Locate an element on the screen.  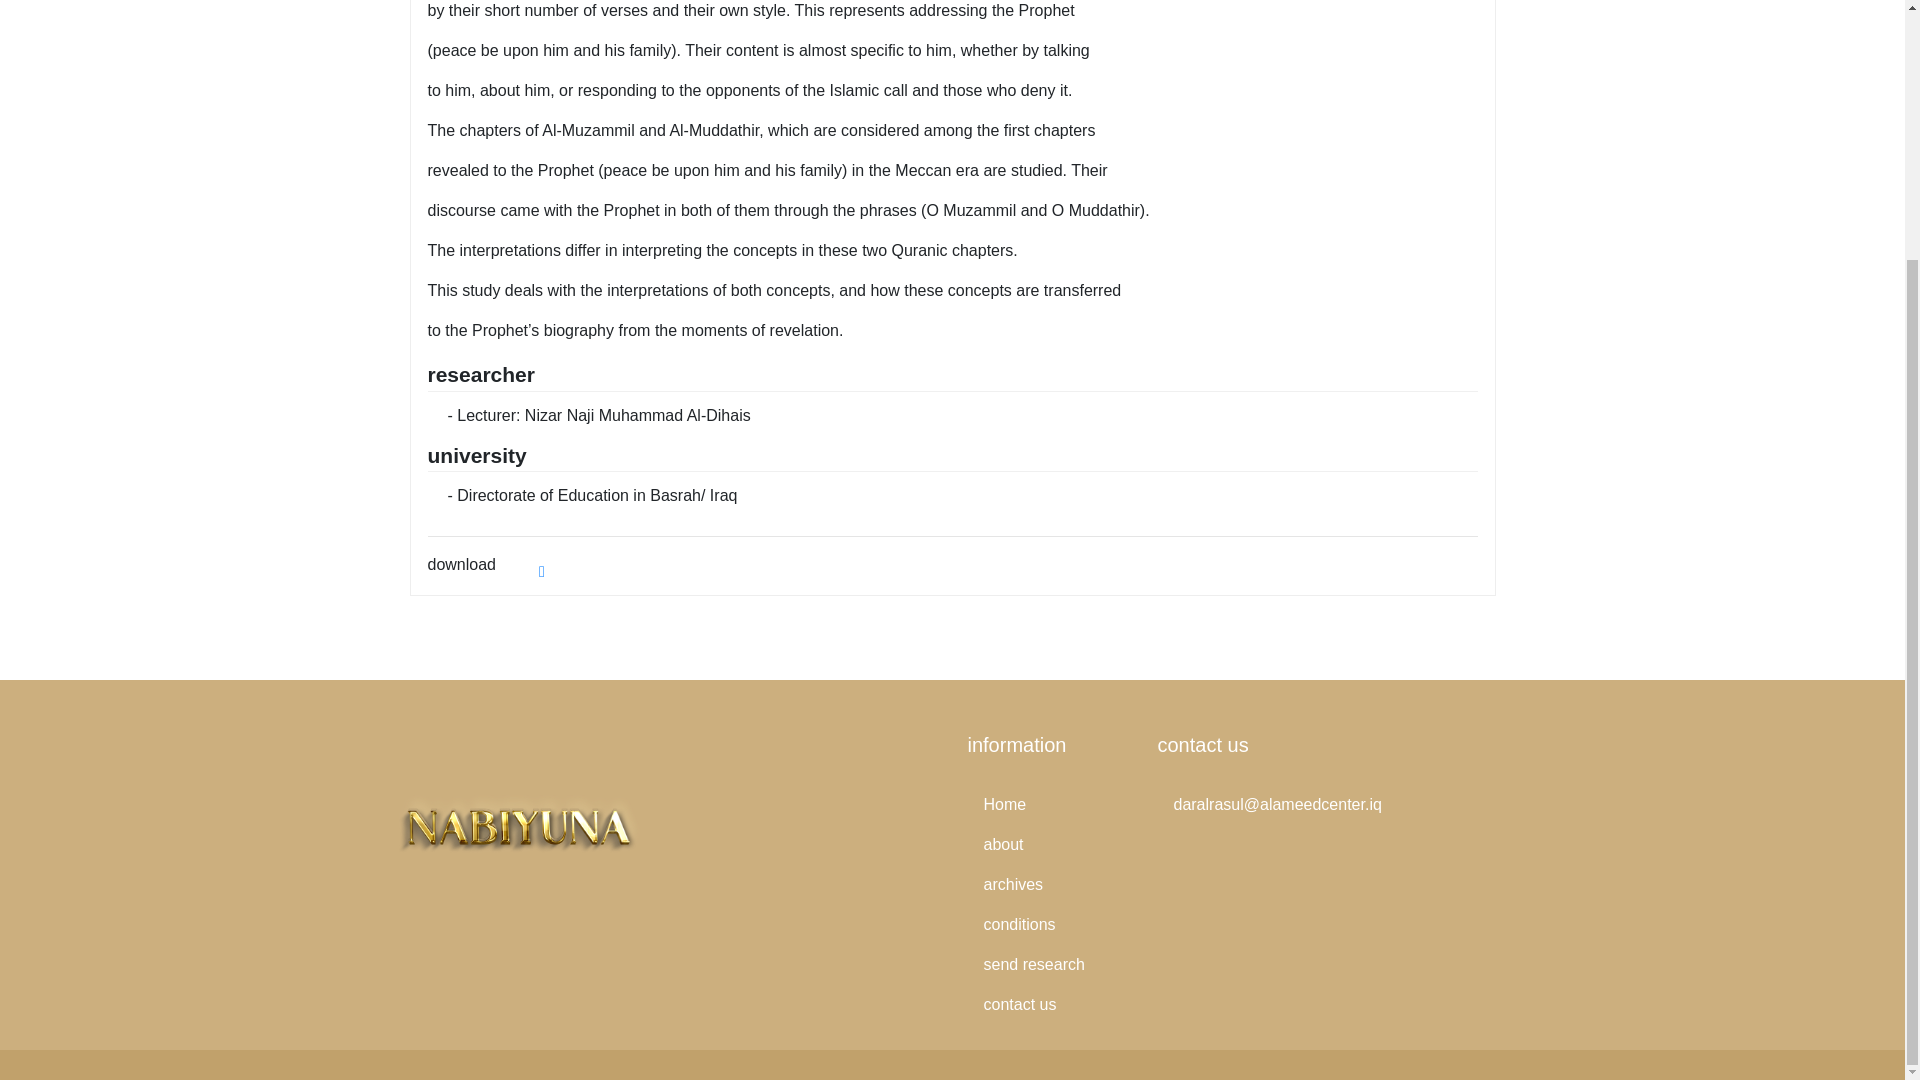
send research is located at coordinates (1048, 964).